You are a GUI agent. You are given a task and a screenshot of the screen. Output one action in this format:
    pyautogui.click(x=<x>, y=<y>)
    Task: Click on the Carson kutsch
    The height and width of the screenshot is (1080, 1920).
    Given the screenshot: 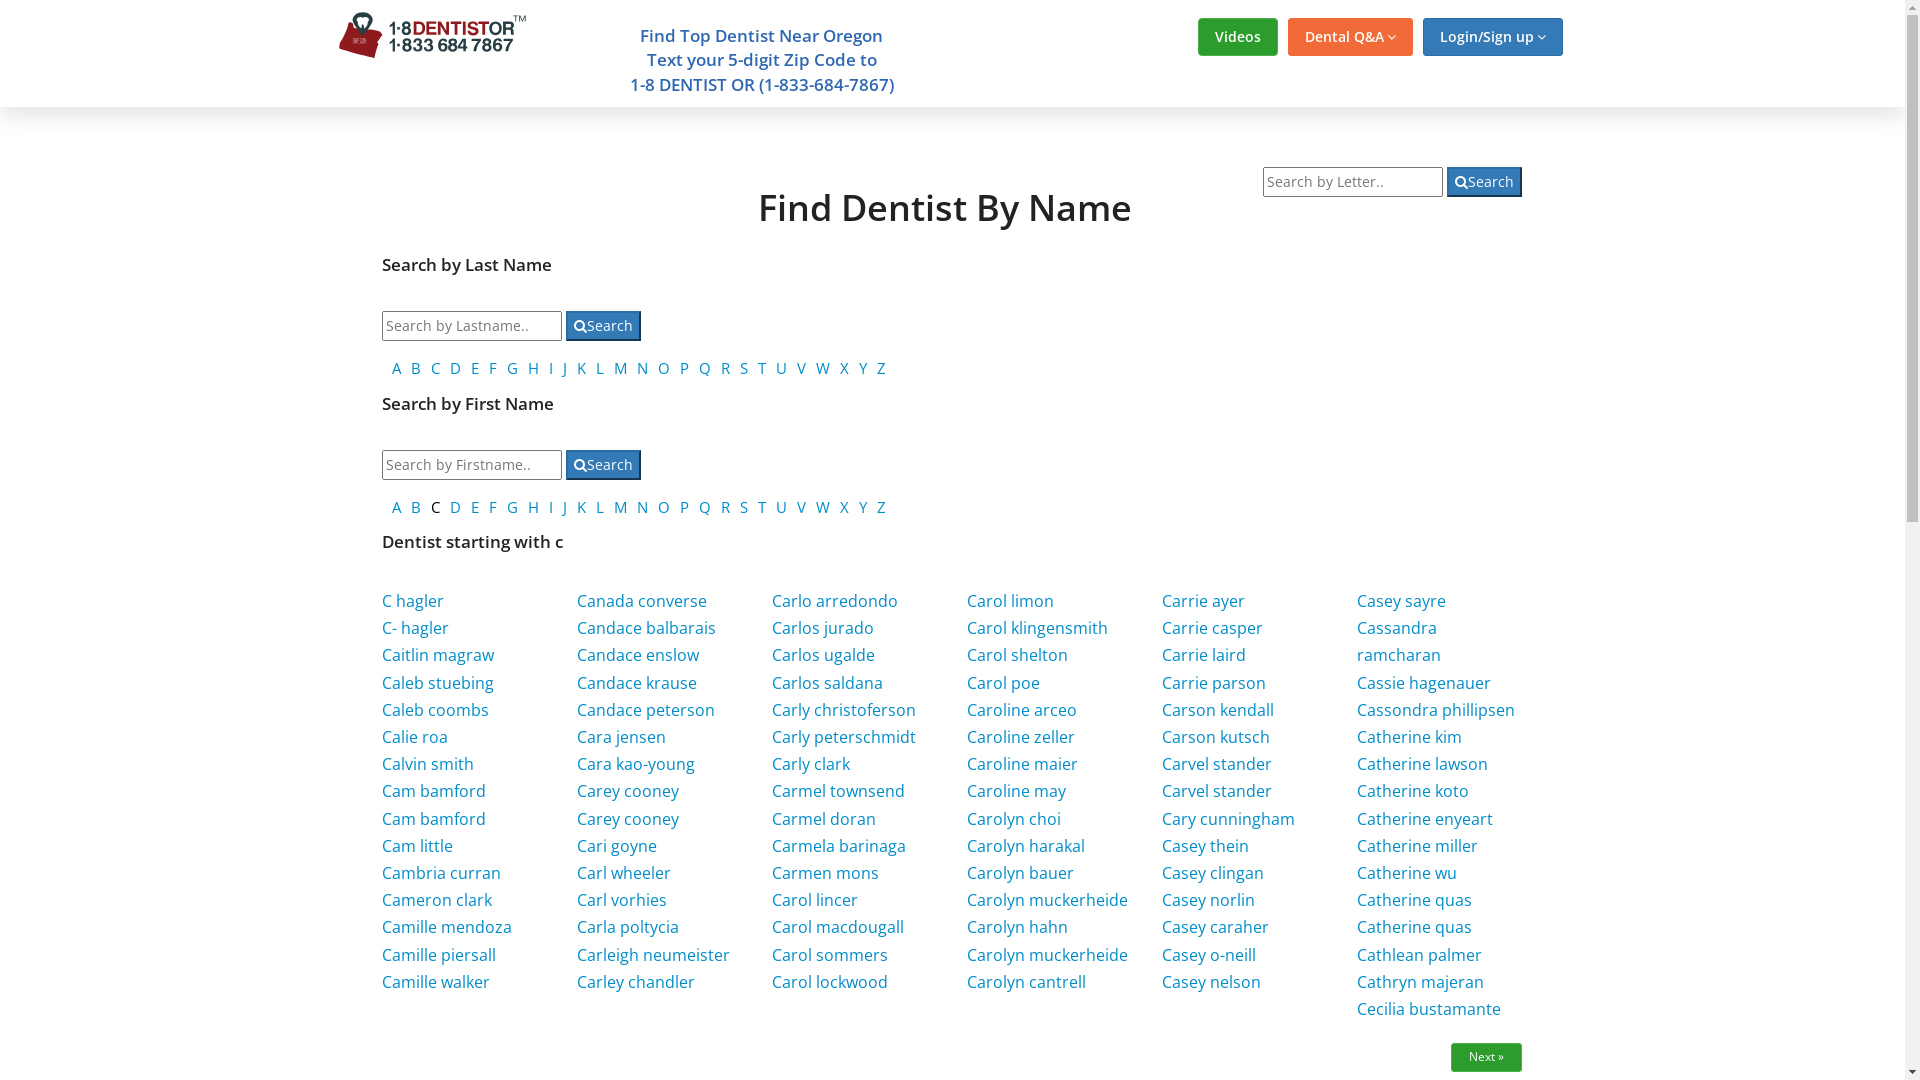 What is the action you would take?
    pyautogui.click(x=1216, y=736)
    